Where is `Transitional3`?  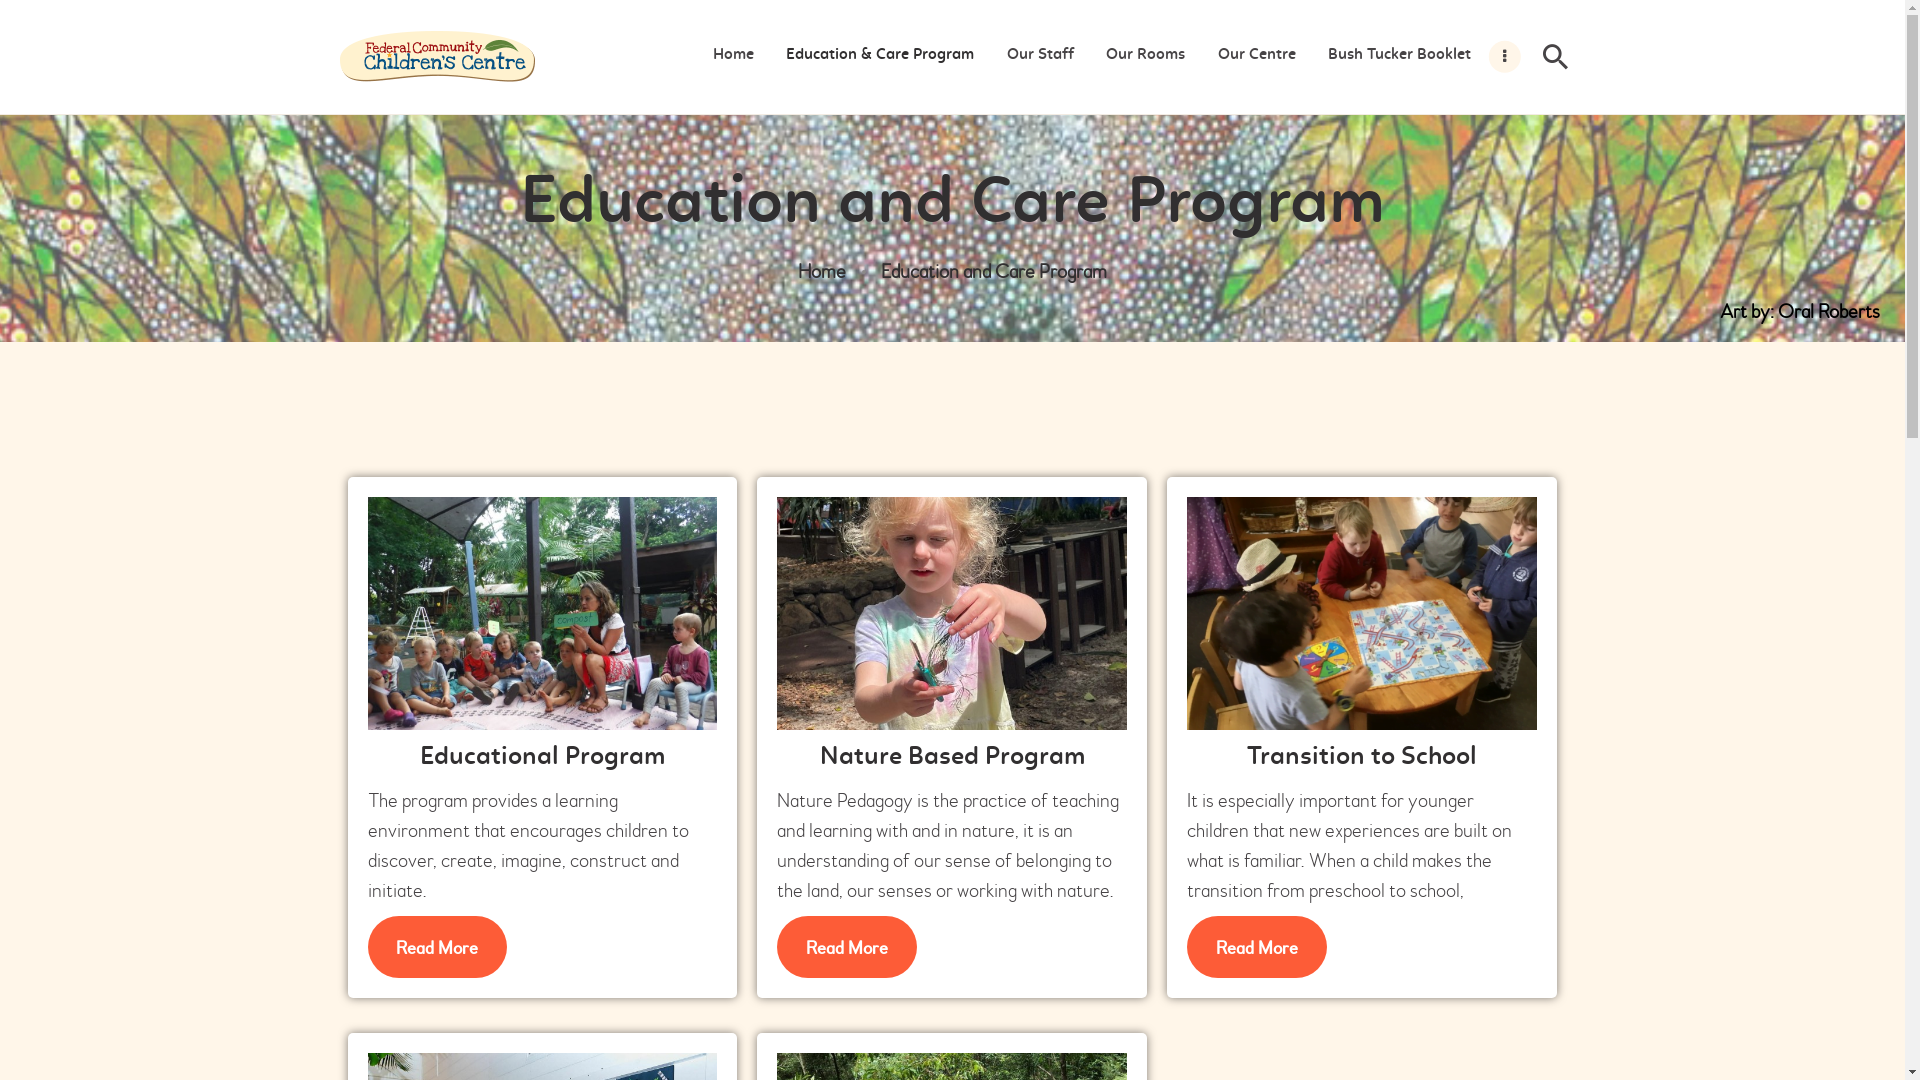 Transitional3 is located at coordinates (1362, 614).